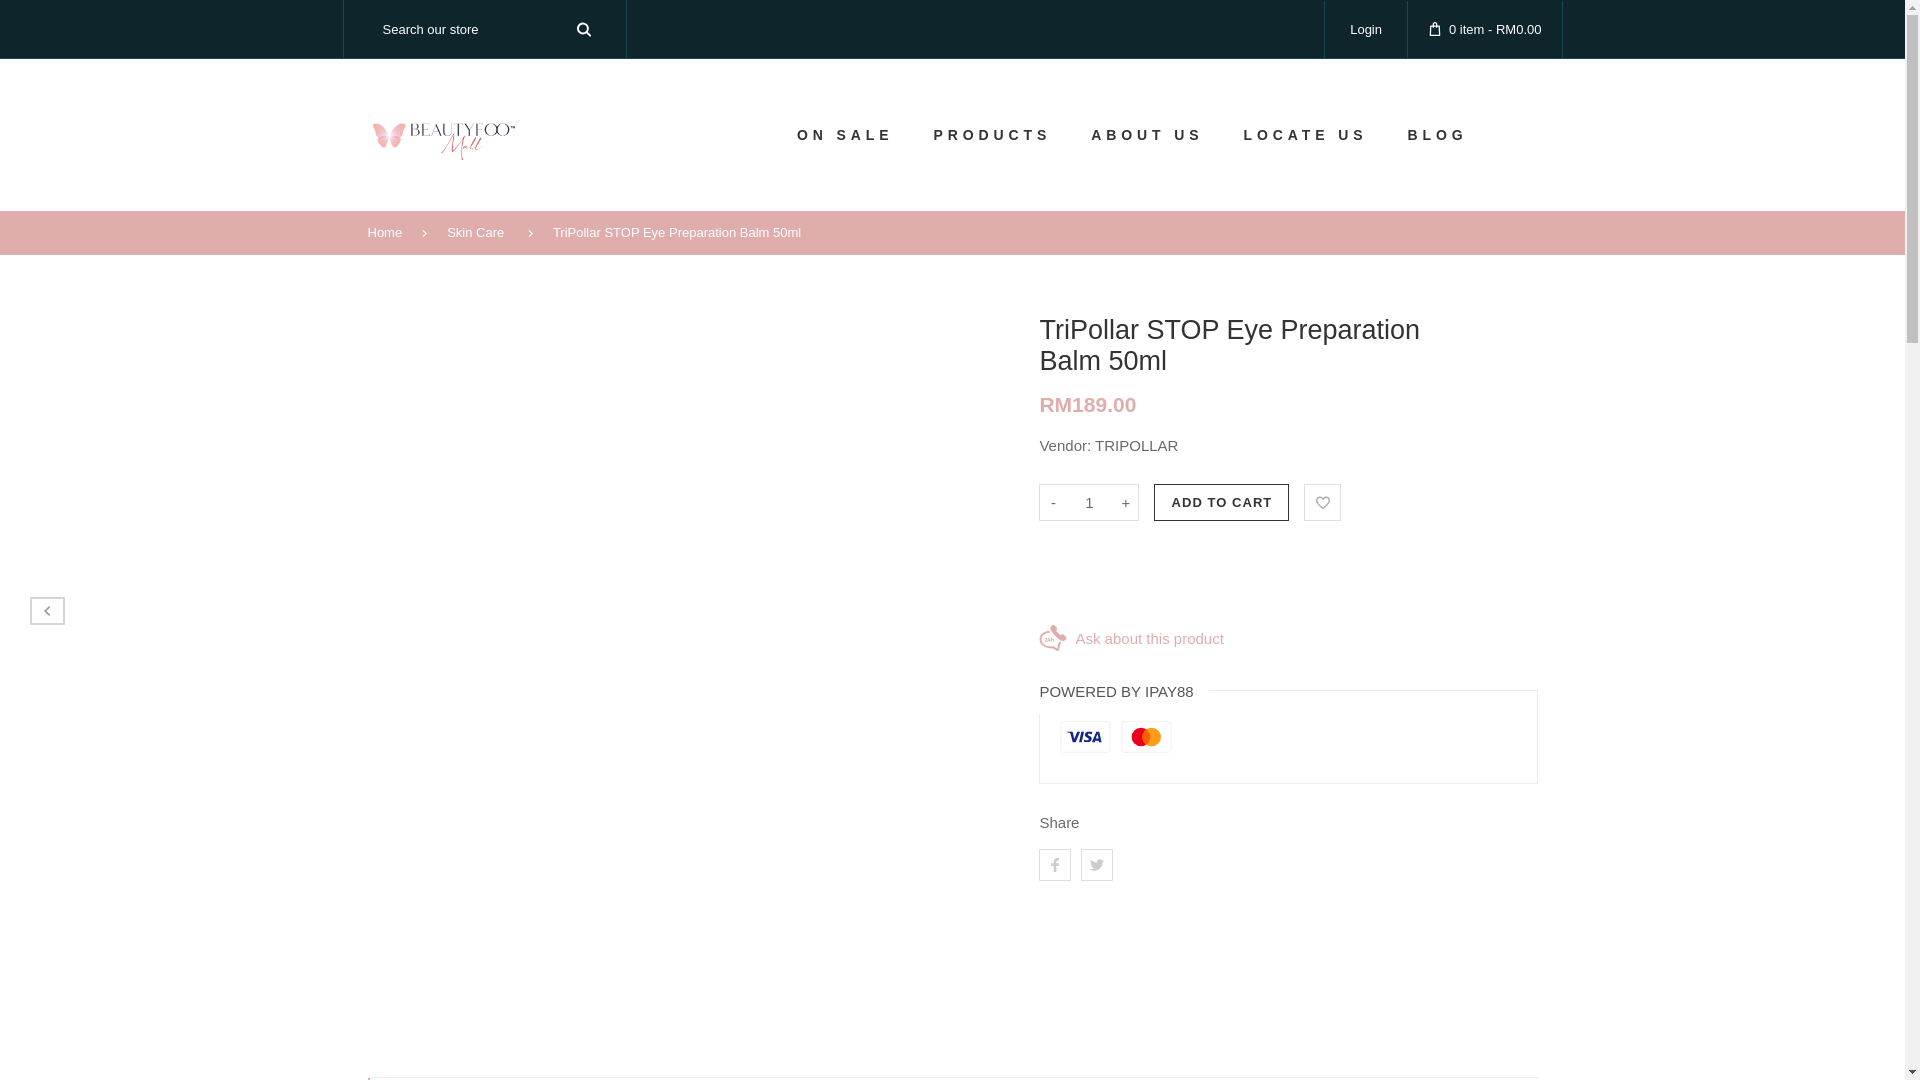  I want to click on 1, so click(1088, 502).